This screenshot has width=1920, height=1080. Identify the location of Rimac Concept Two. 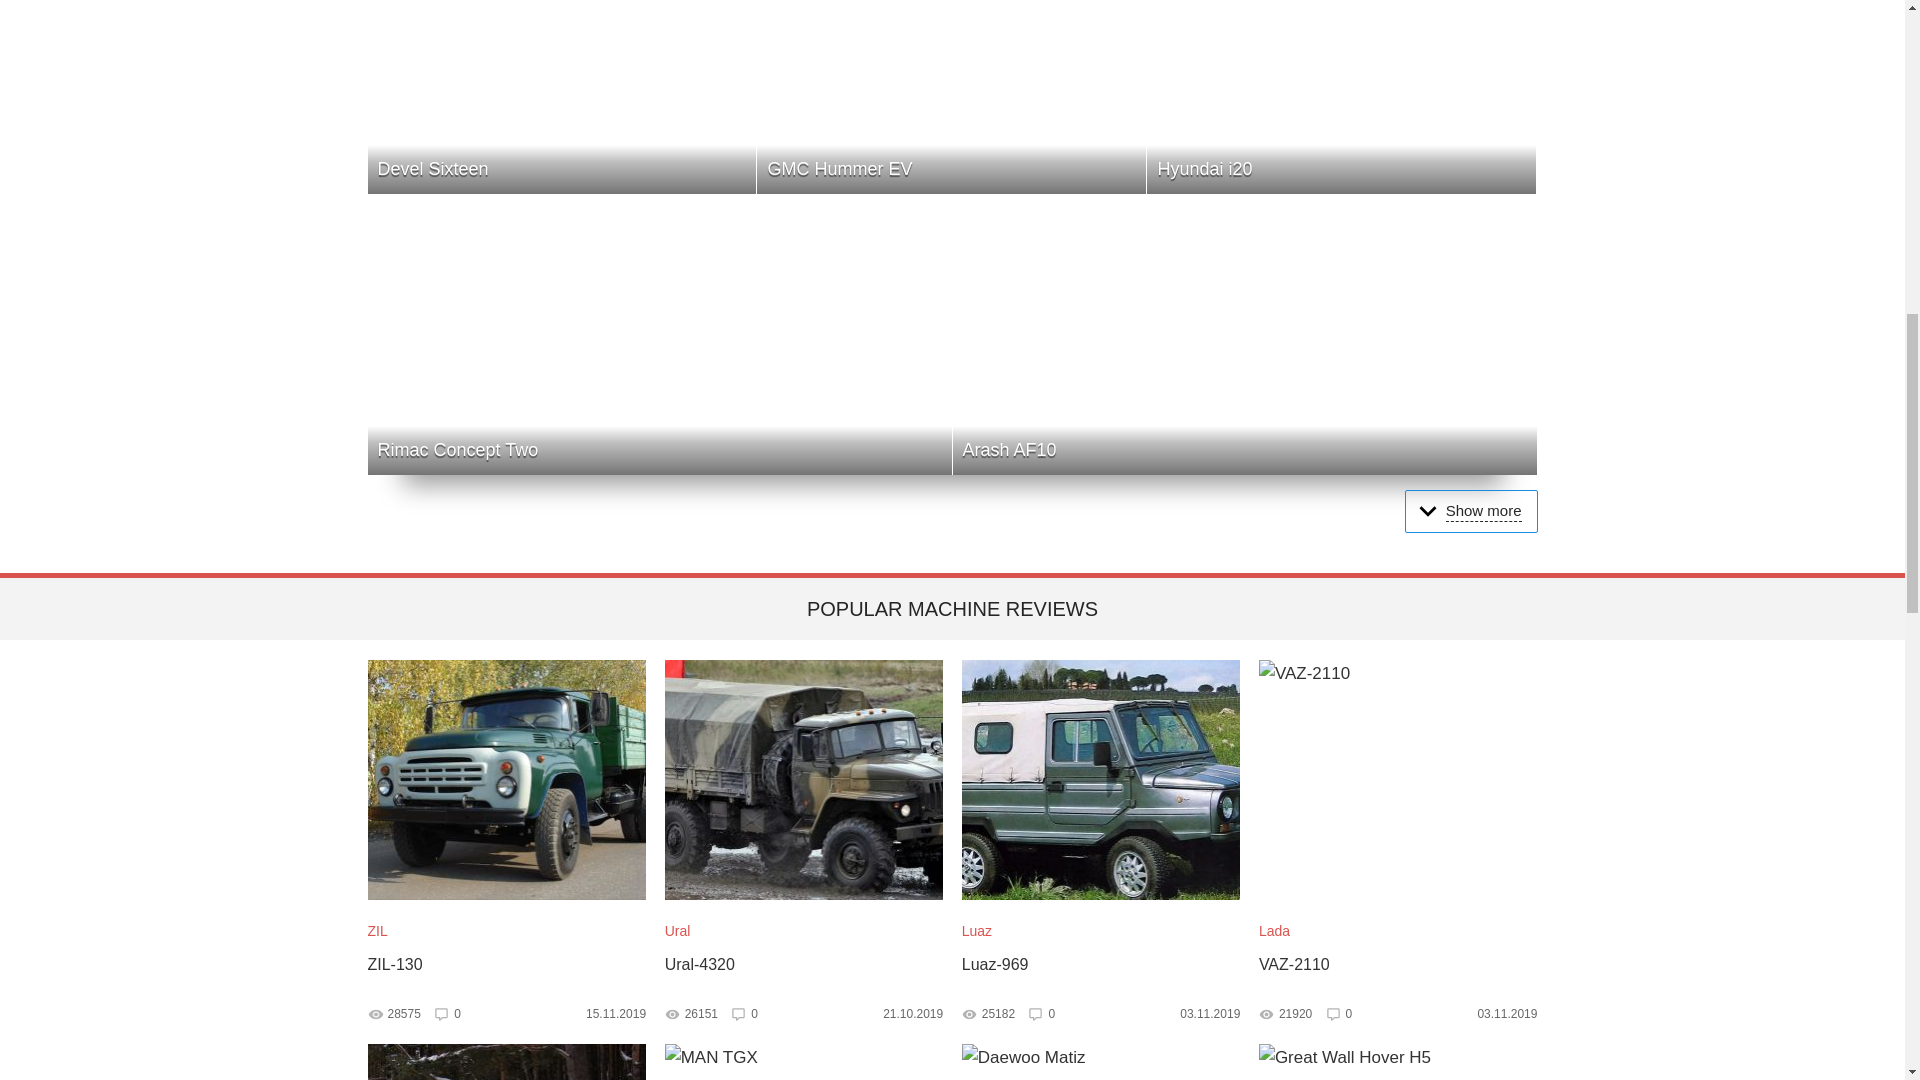
(1100, 1062).